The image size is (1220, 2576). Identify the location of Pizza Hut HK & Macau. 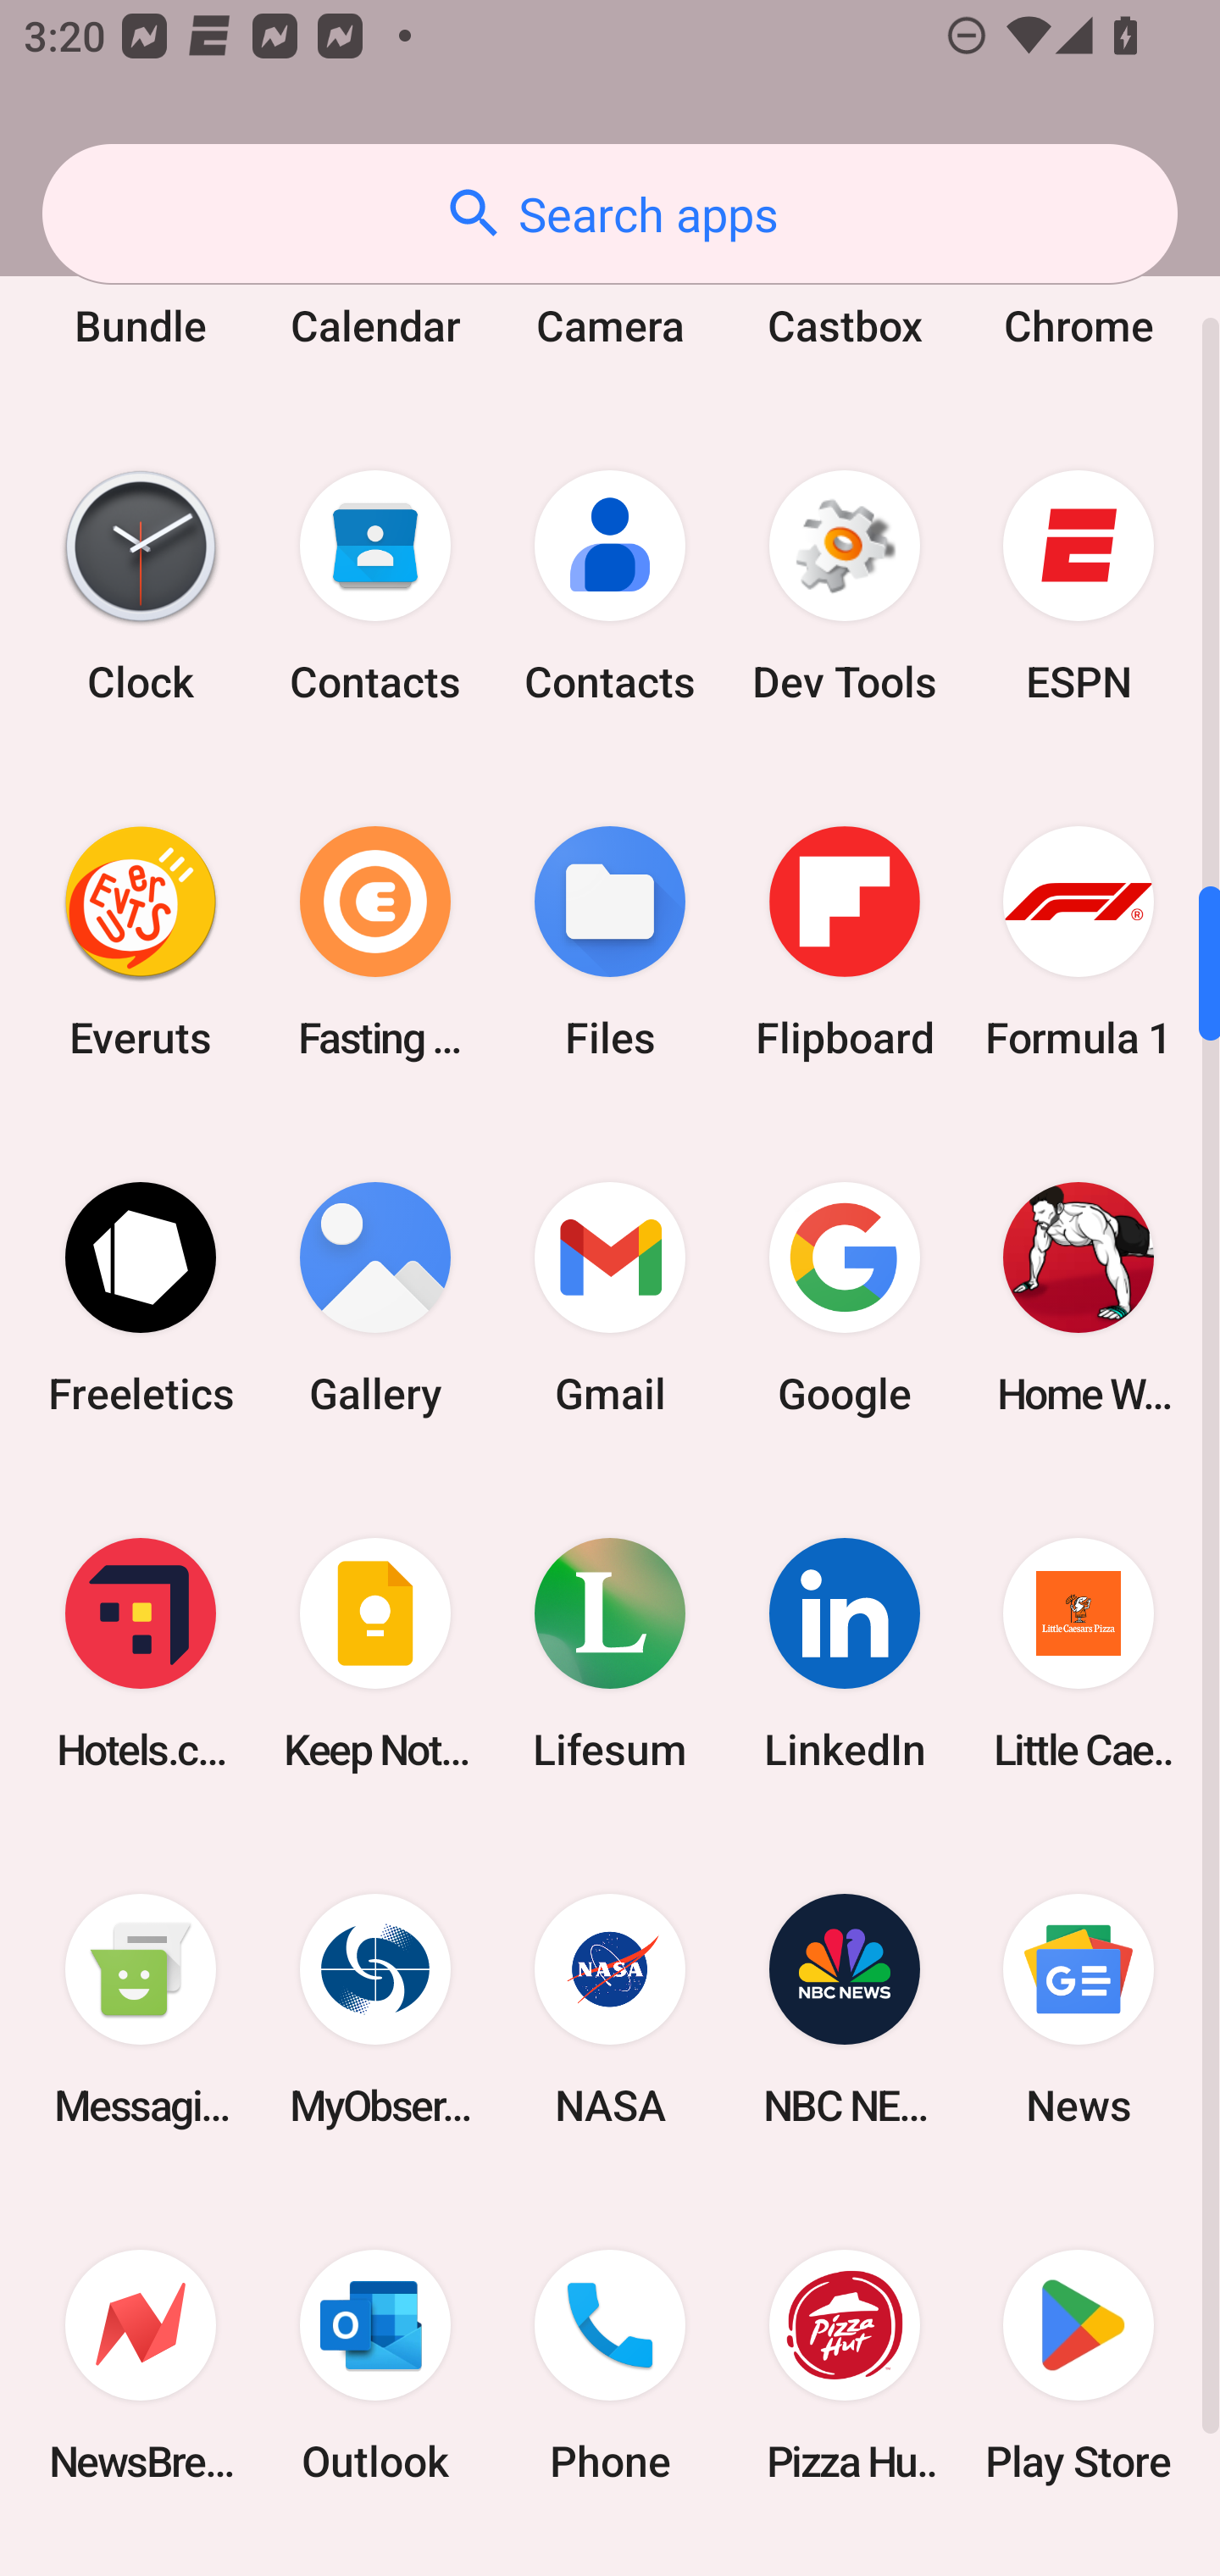
(844, 2366).